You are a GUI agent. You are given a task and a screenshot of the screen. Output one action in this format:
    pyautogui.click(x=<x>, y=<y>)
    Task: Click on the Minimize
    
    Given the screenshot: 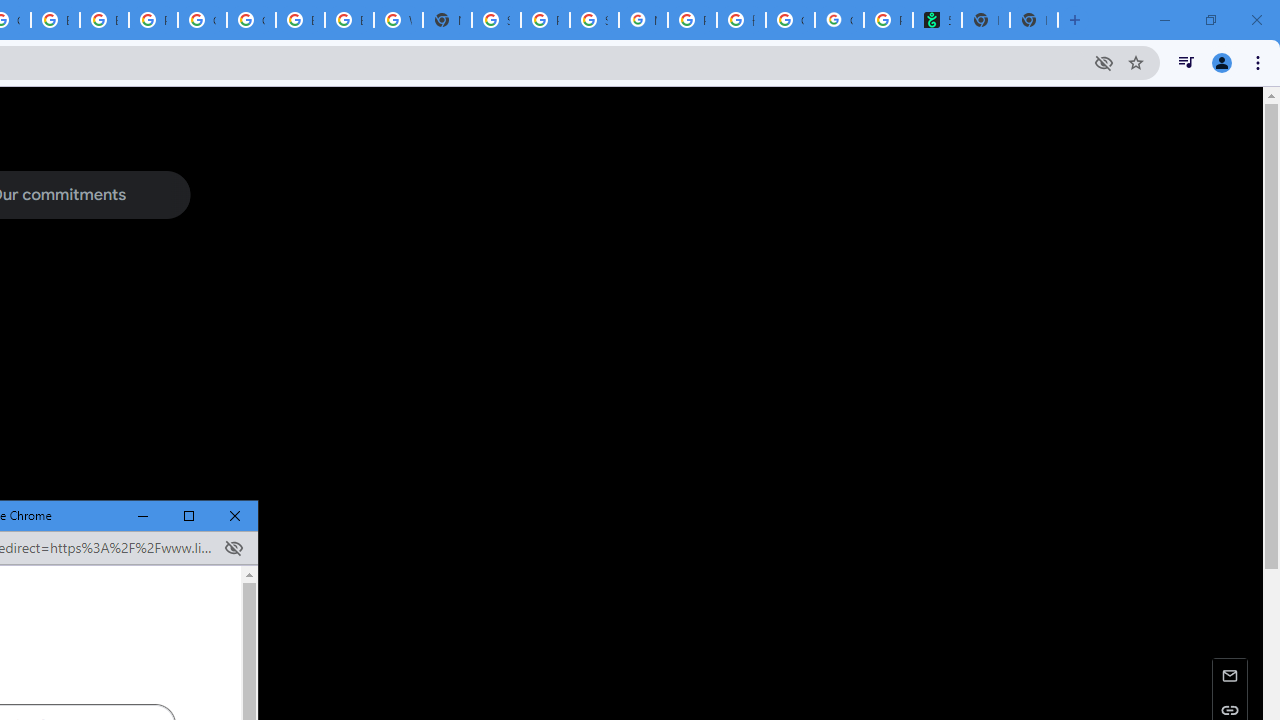 What is the action you would take?
    pyautogui.click(x=144, y=516)
    